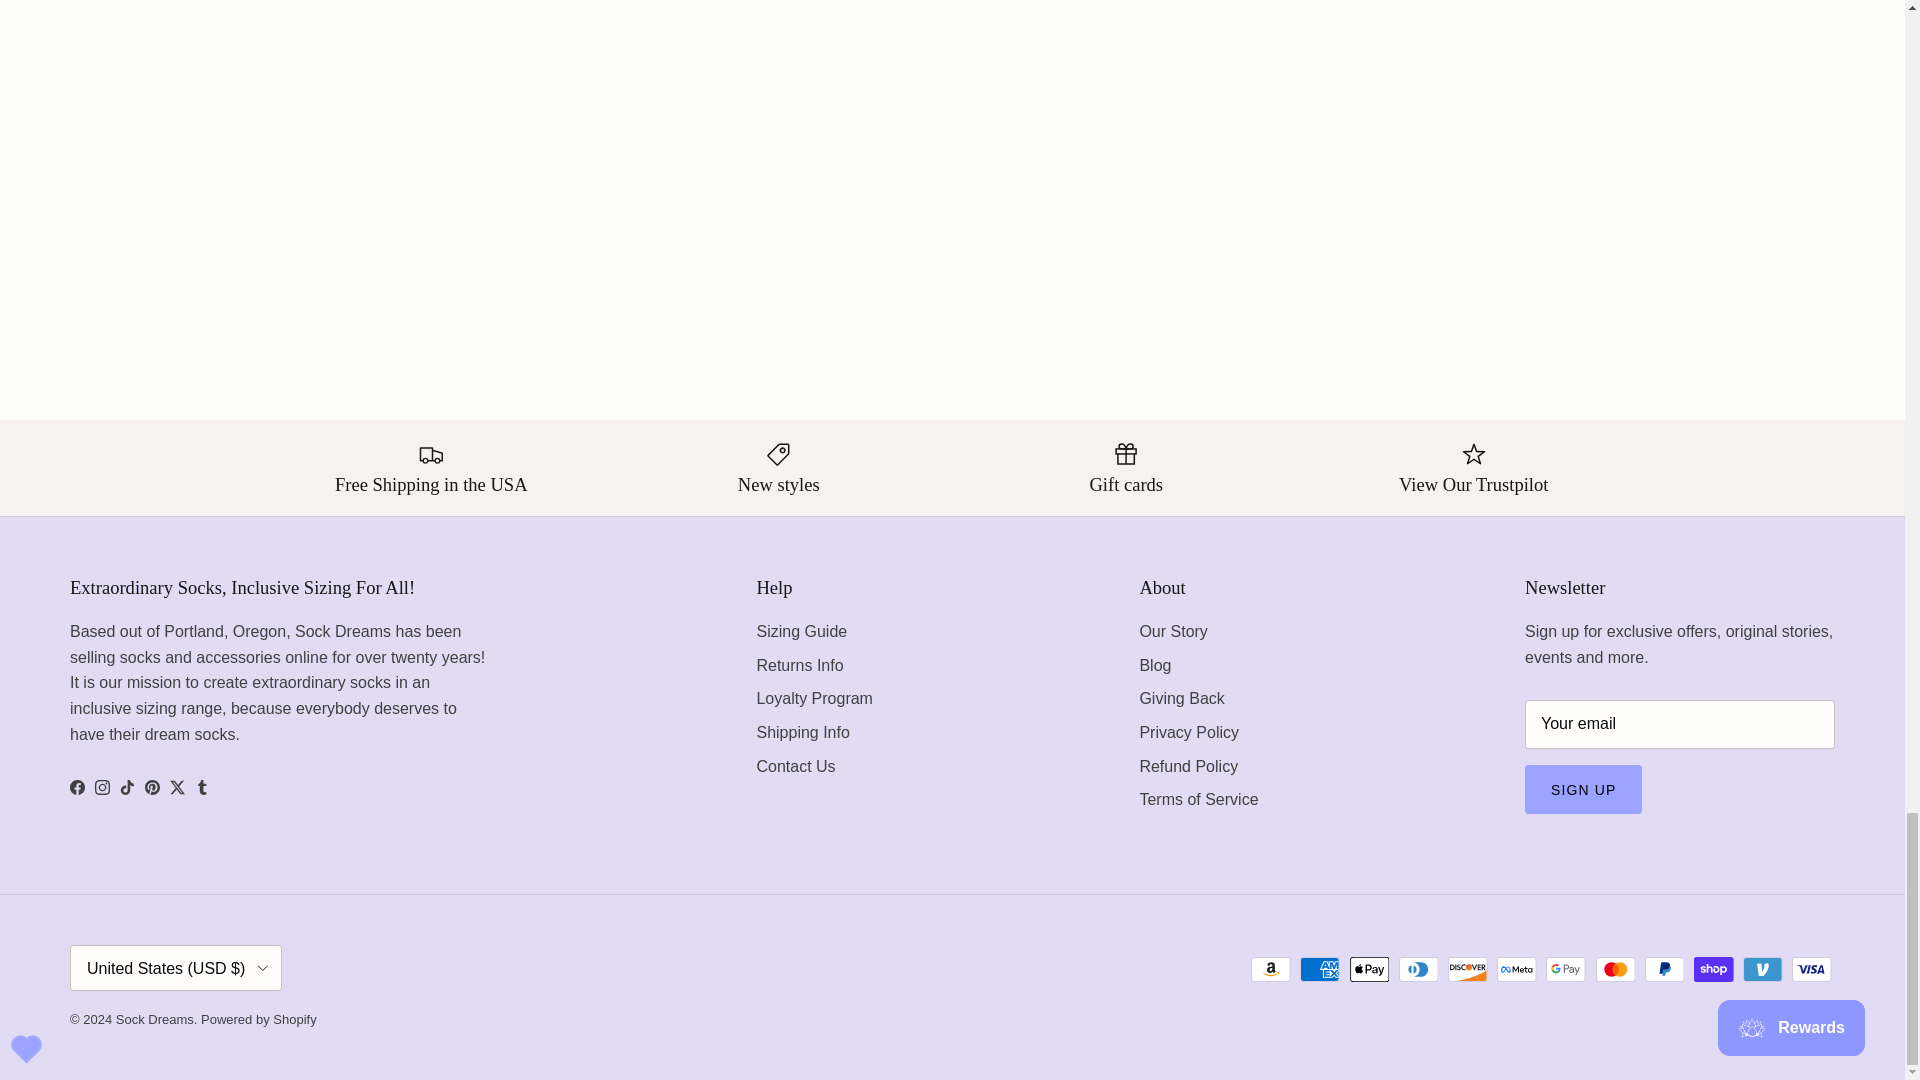  I want to click on Sock Dreams on Pinterest, so click(152, 786).